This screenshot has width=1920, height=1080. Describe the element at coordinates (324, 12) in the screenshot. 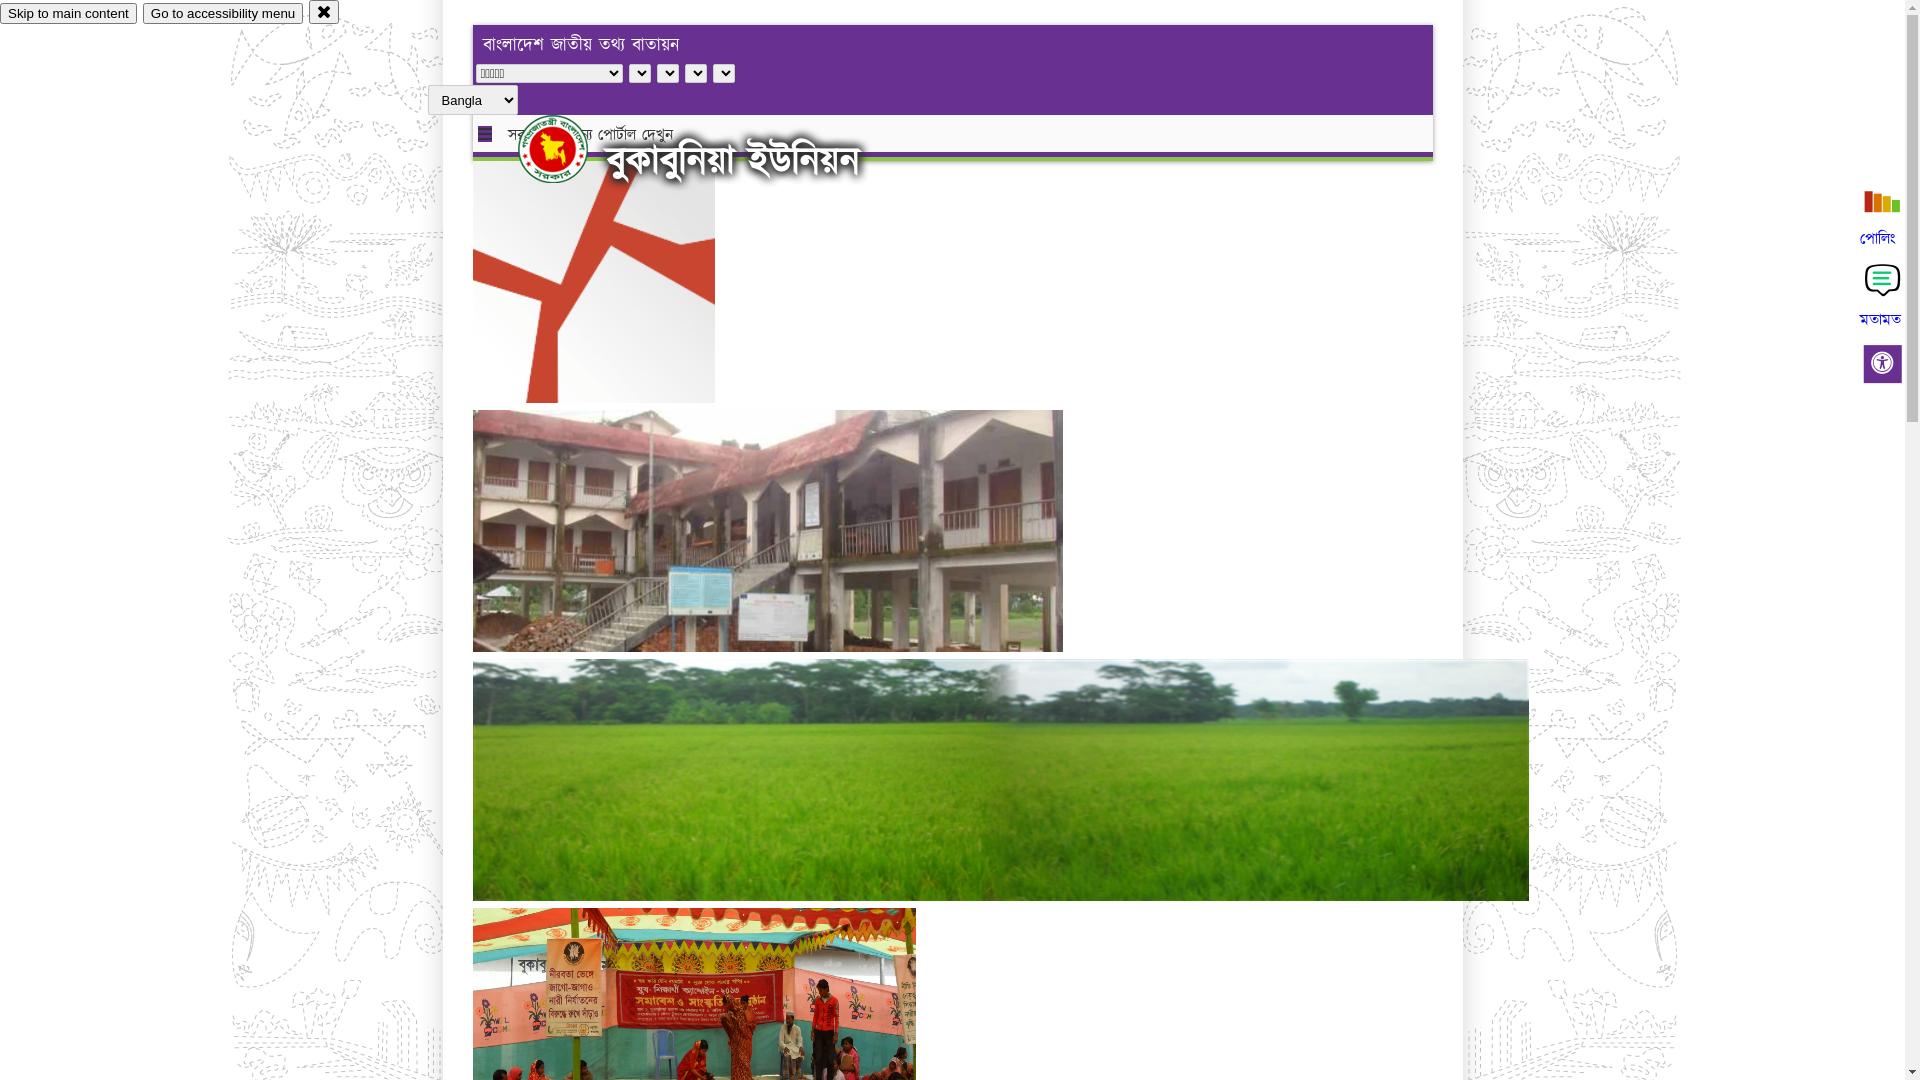

I see `close` at that location.